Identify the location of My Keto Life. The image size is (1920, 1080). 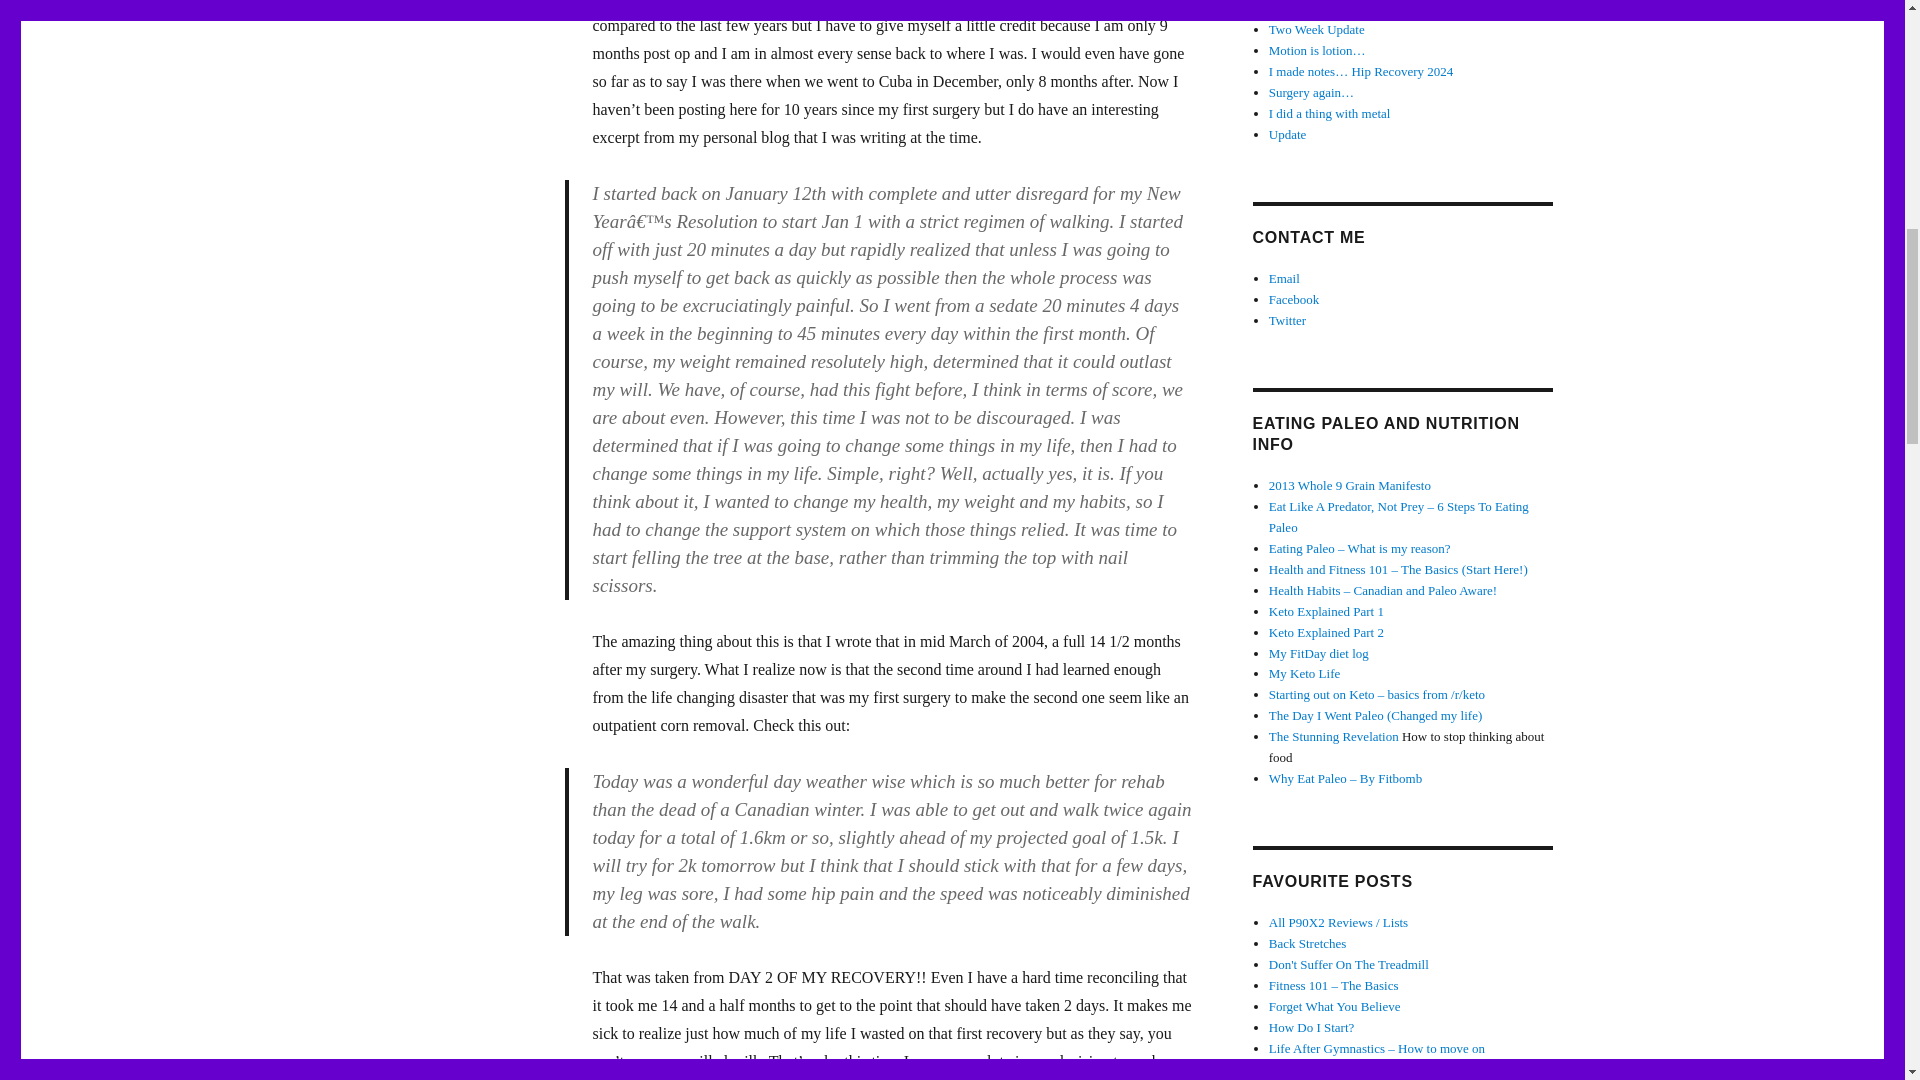
(1304, 674).